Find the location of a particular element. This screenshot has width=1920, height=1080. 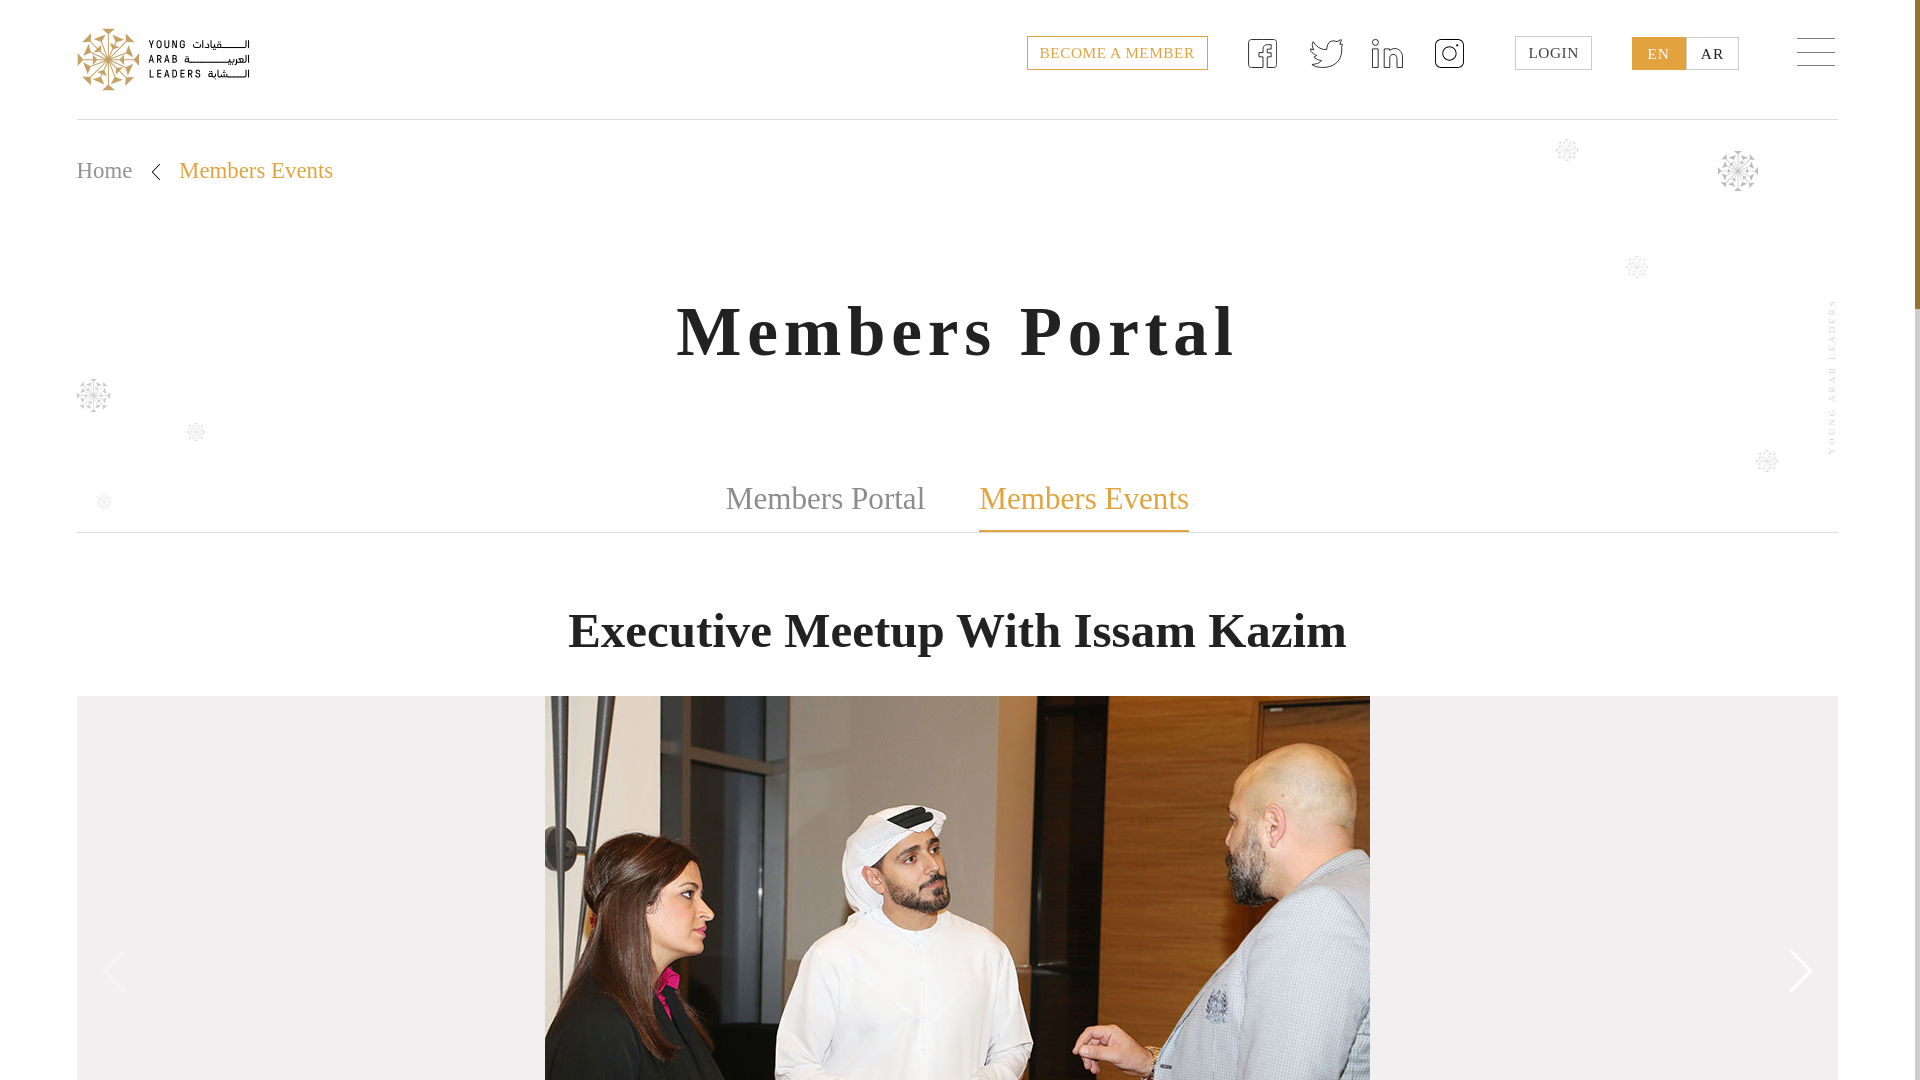

Members Events is located at coordinates (1084, 500).